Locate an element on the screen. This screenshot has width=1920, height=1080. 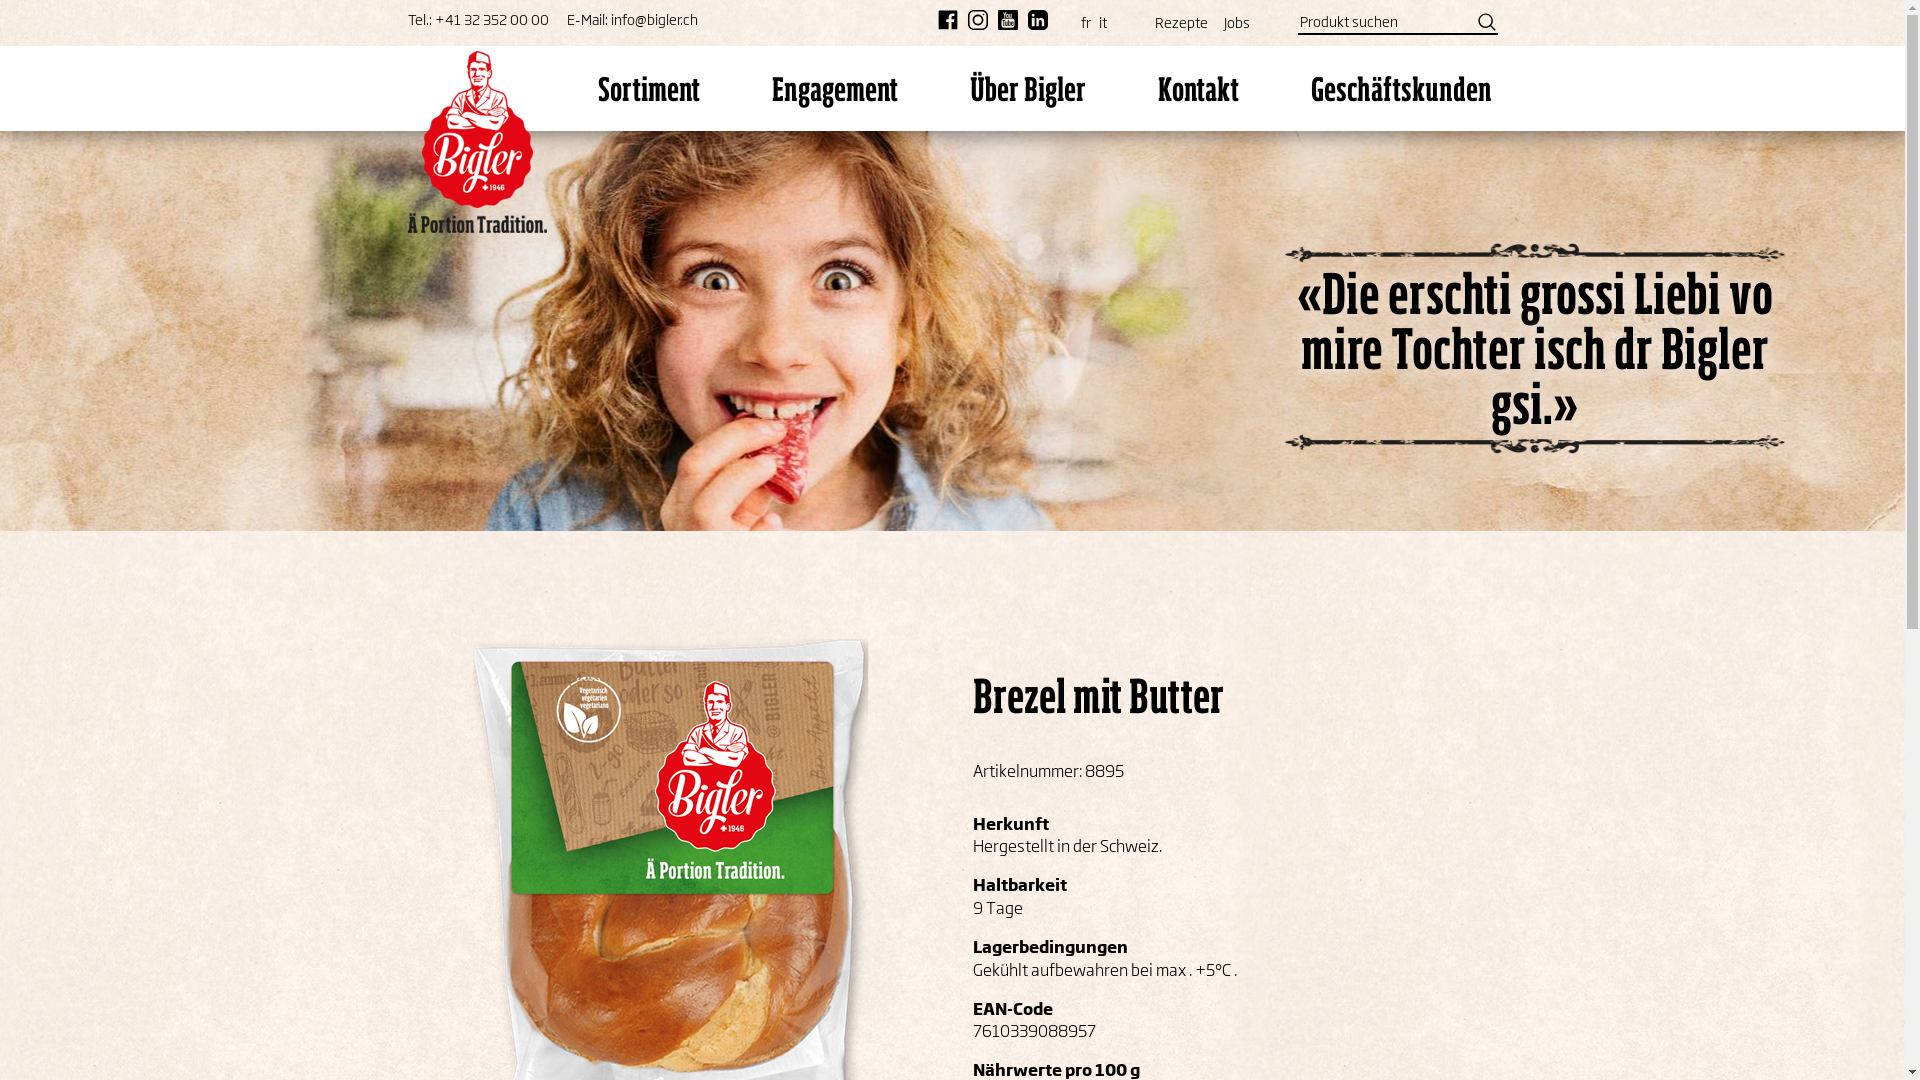
fr is located at coordinates (1081, 18).